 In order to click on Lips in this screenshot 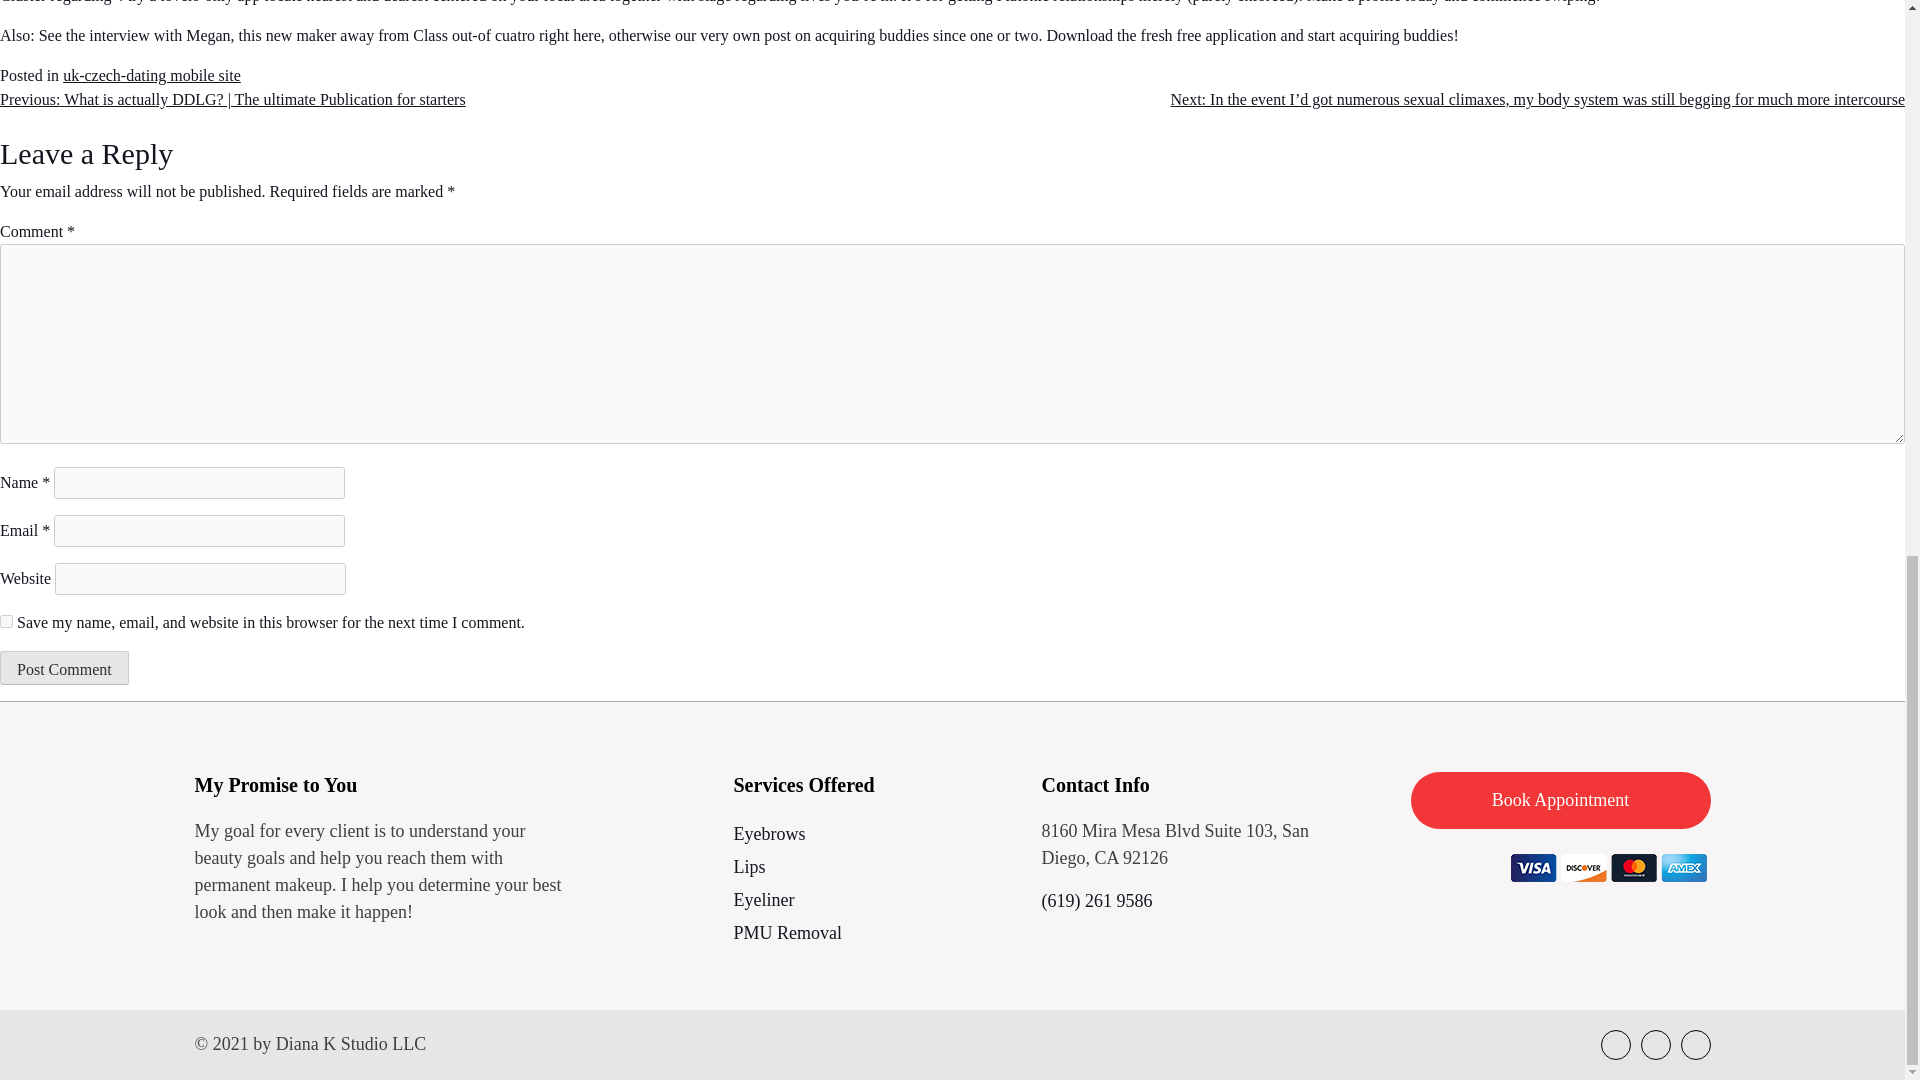, I will do `click(875, 868)`.